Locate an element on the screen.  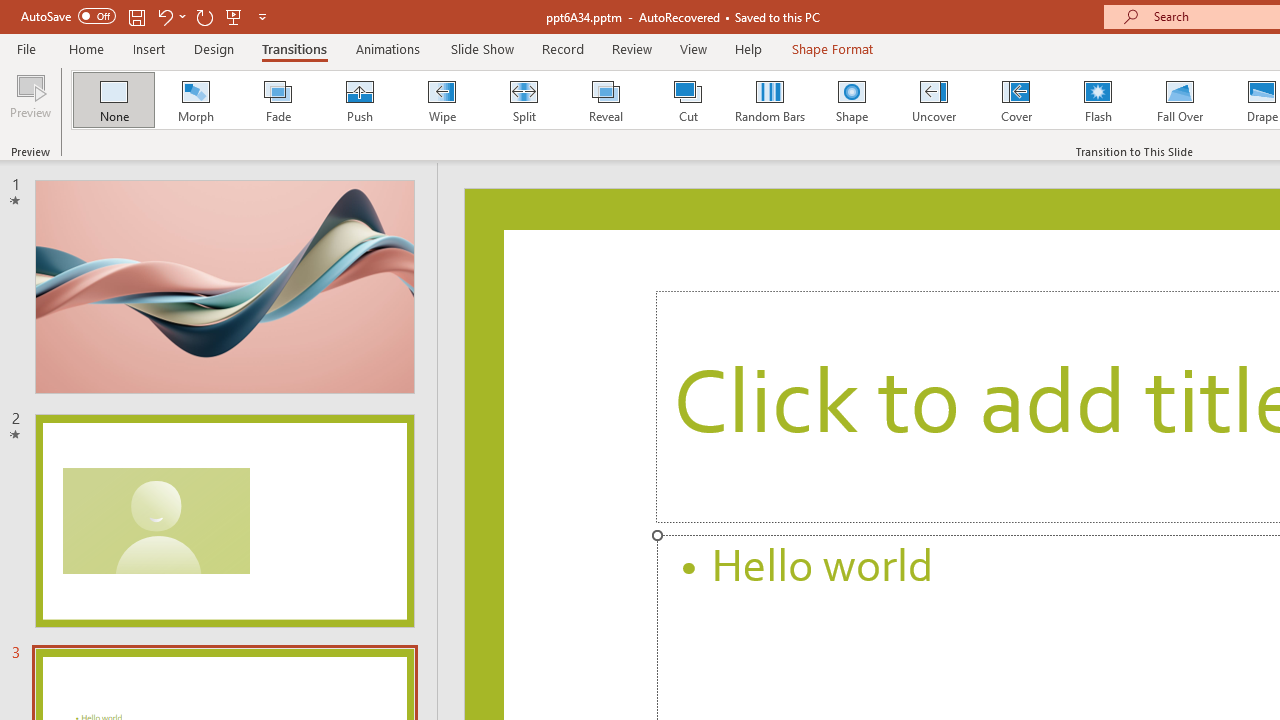
None is located at coordinates (113, 100).